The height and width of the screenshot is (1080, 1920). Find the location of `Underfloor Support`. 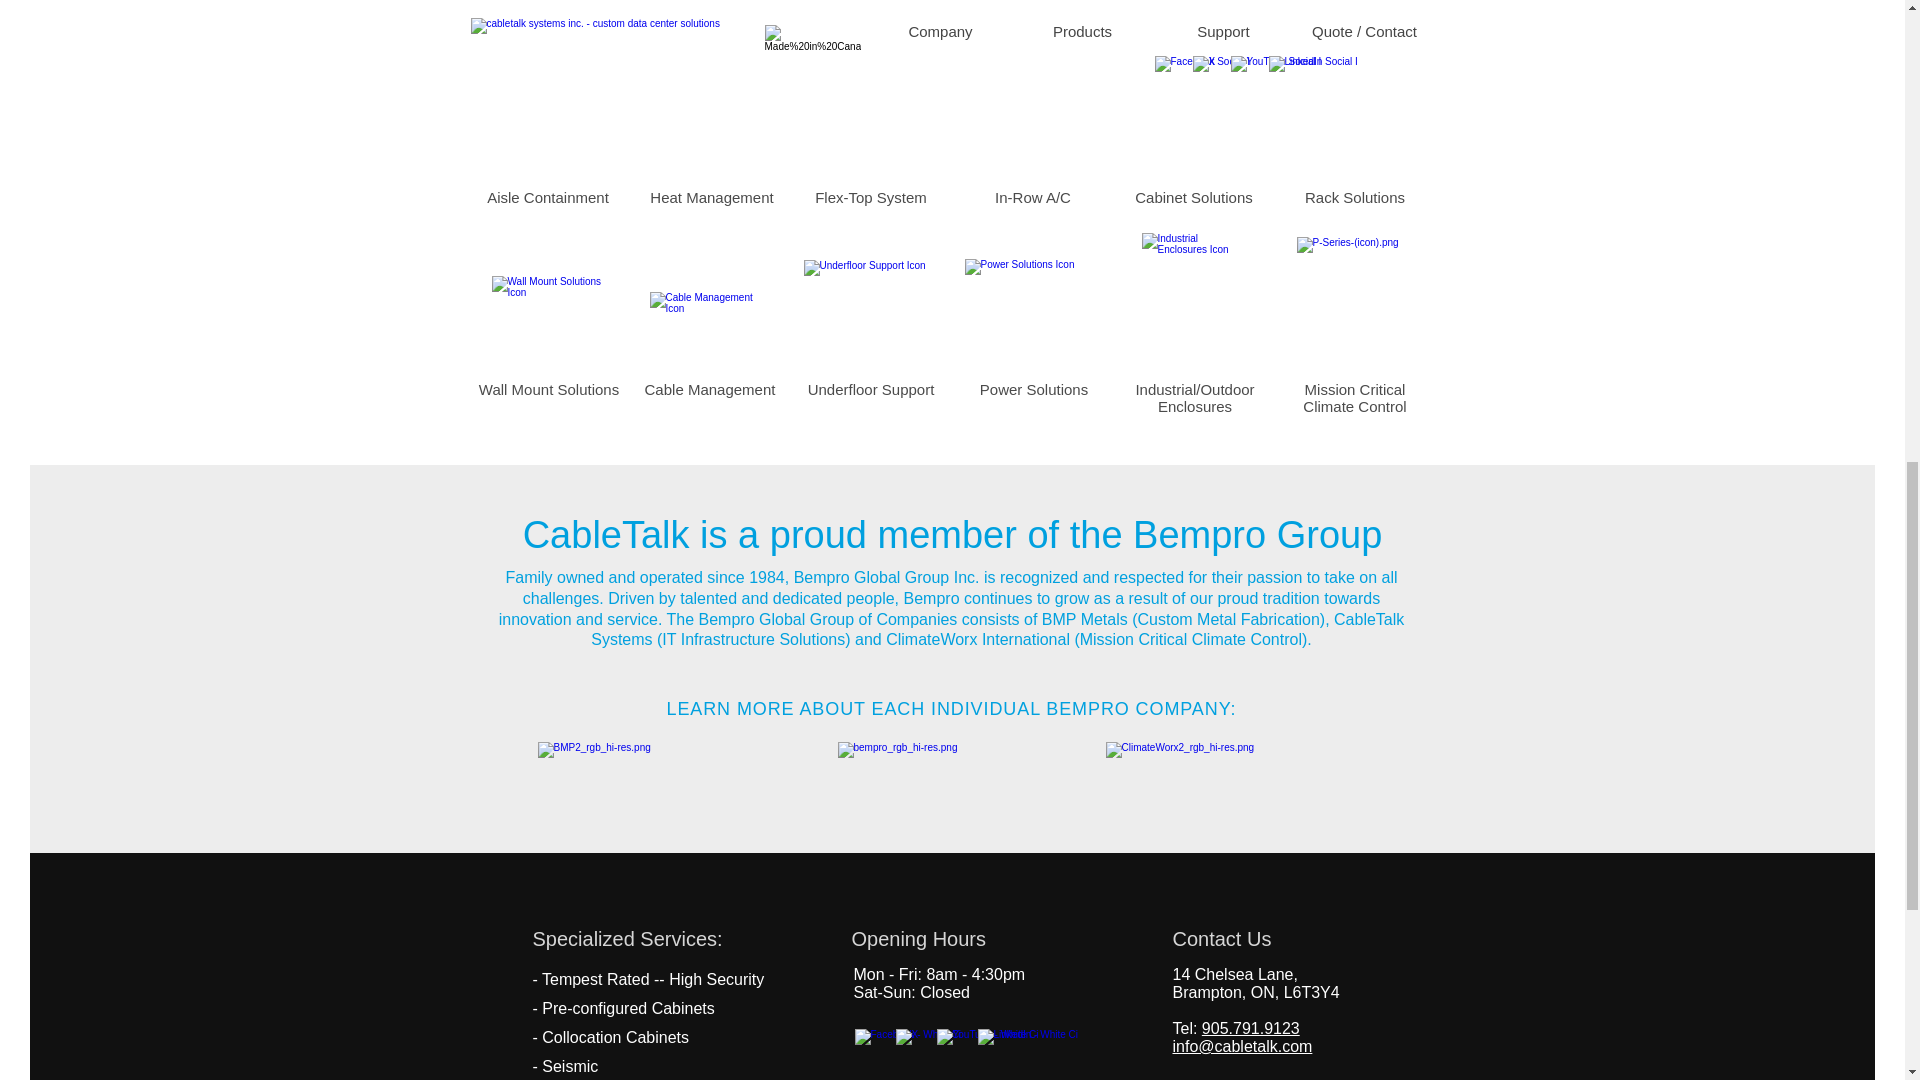

Underfloor Support is located at coordinates (871, 315).